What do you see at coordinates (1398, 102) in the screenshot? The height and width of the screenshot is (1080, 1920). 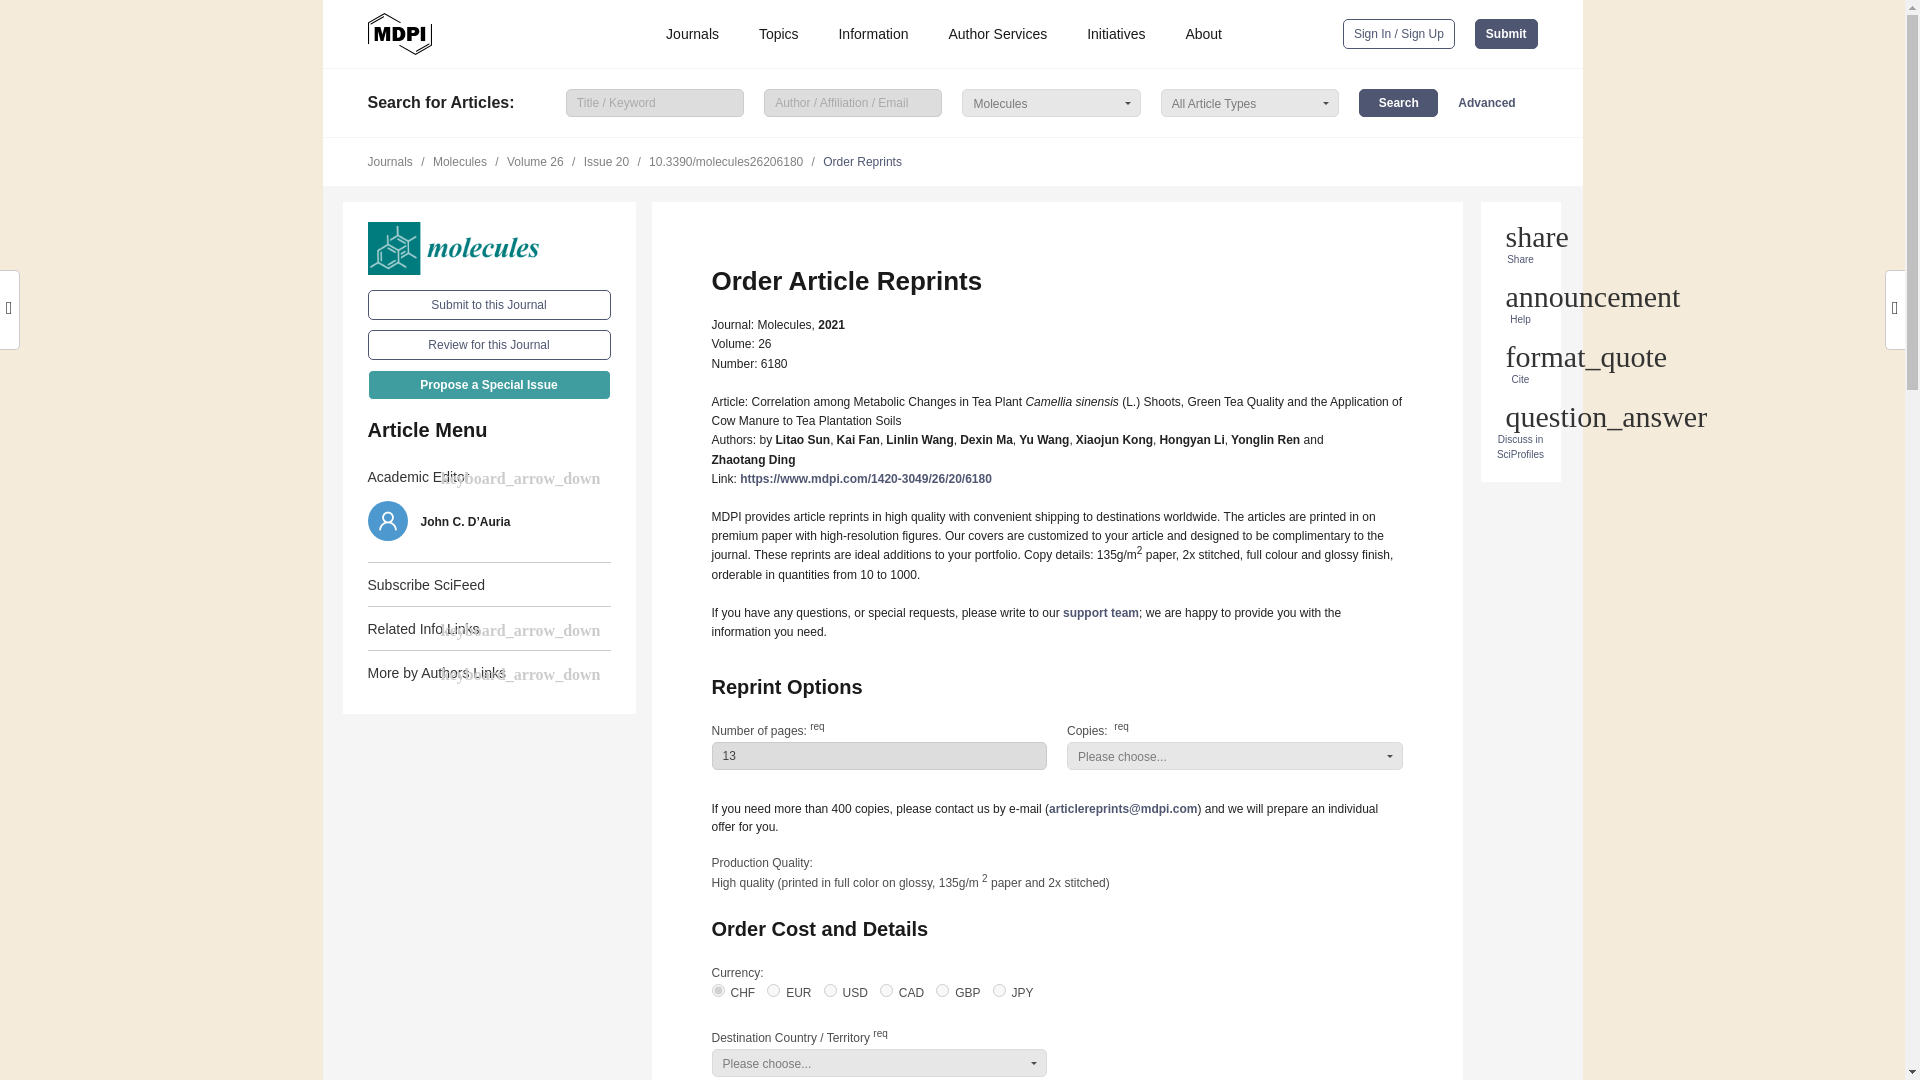 I see `Search` at bounding box center [1398, 102].